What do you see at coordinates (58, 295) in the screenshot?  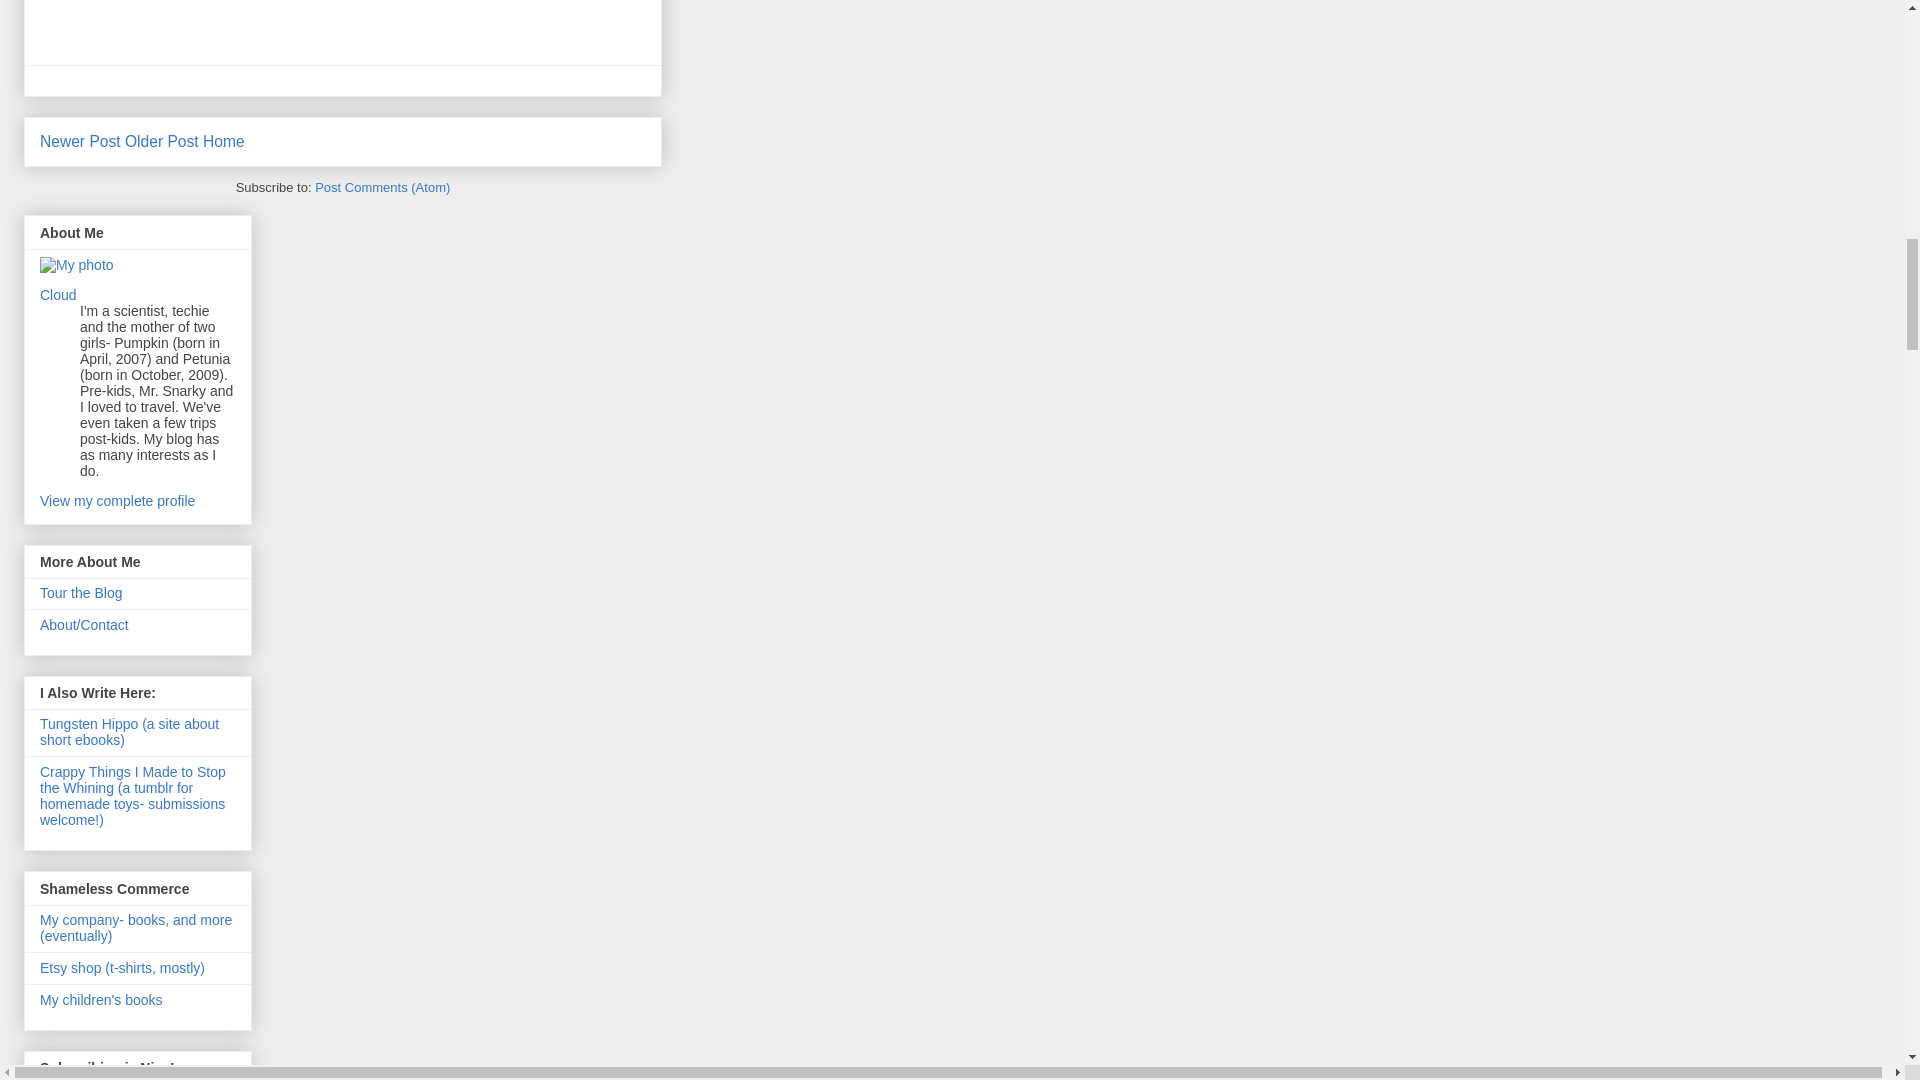 I see `Cloud` at bounding box center [58, 295].